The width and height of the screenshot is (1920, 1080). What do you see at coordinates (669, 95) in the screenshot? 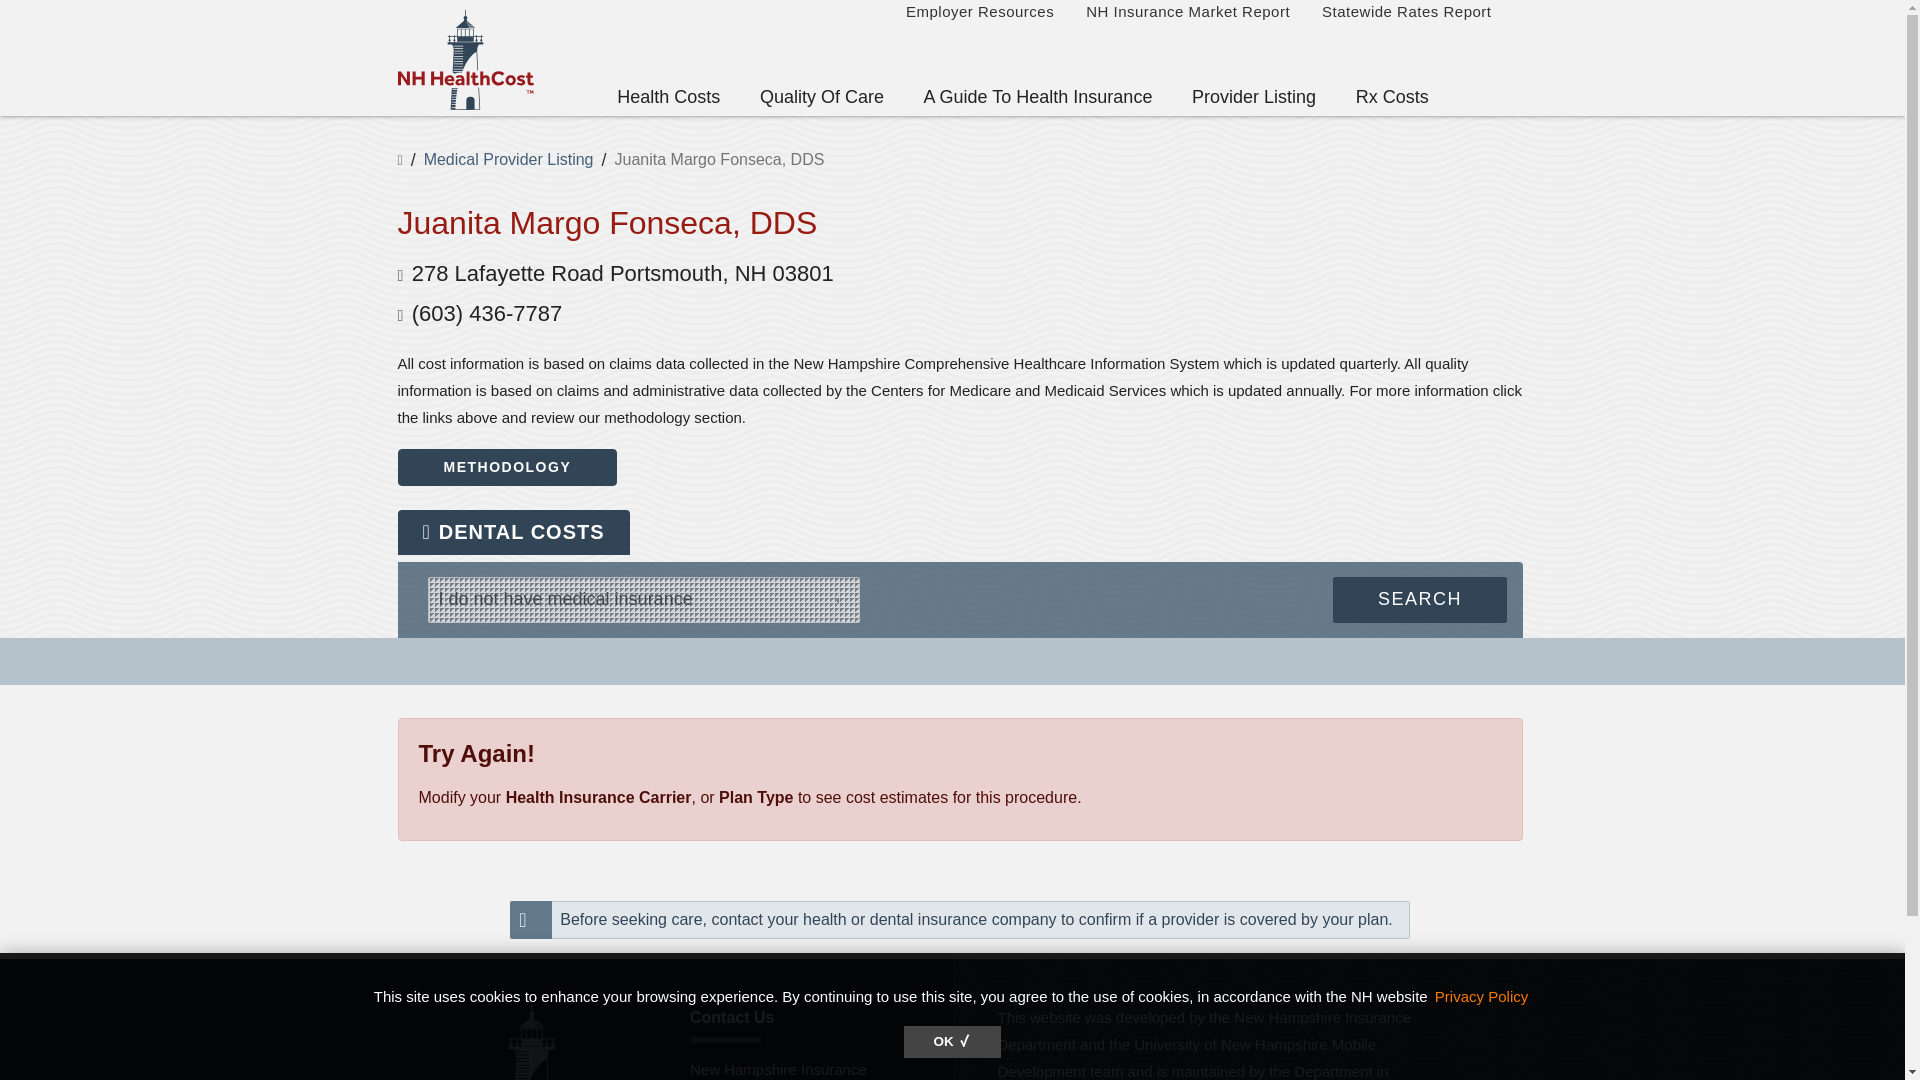
I see `Health Costs` at bounding box center [669, 95].